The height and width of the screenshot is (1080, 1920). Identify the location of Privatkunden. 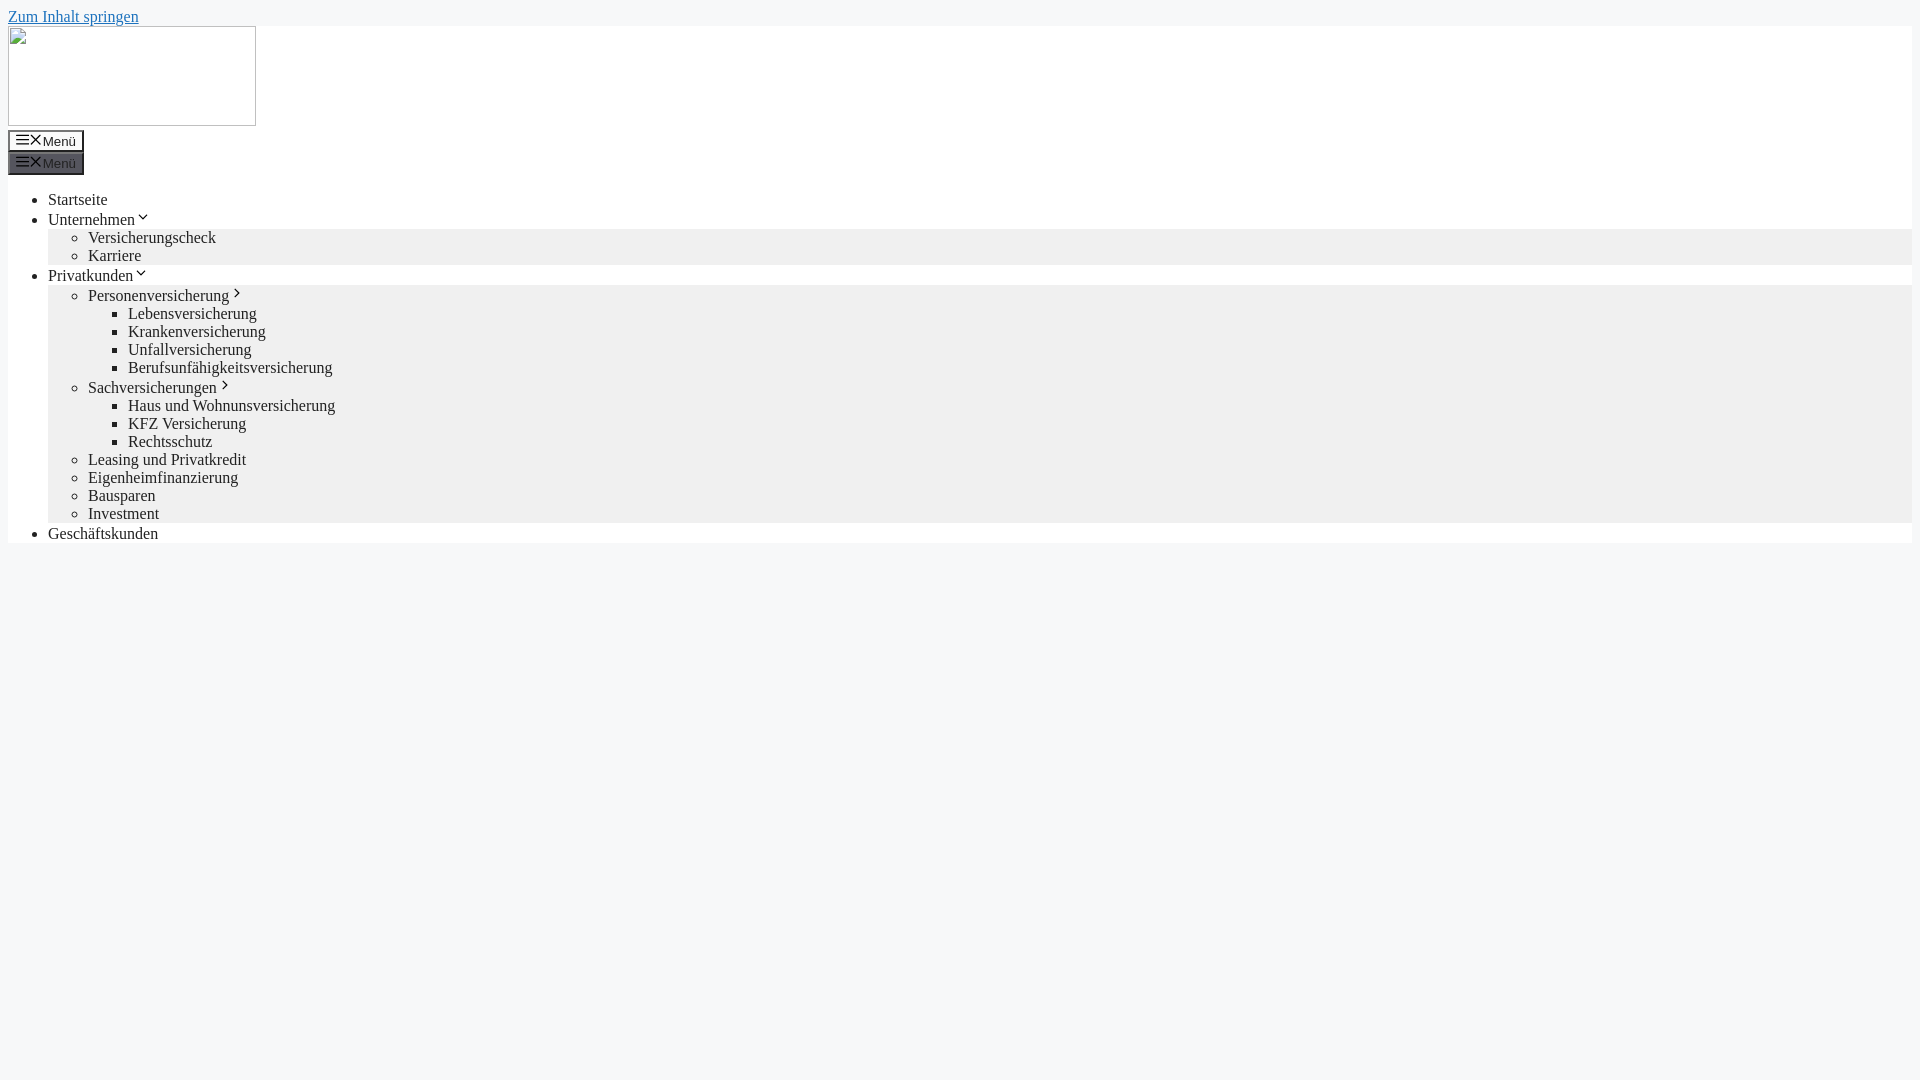
(98, 276).